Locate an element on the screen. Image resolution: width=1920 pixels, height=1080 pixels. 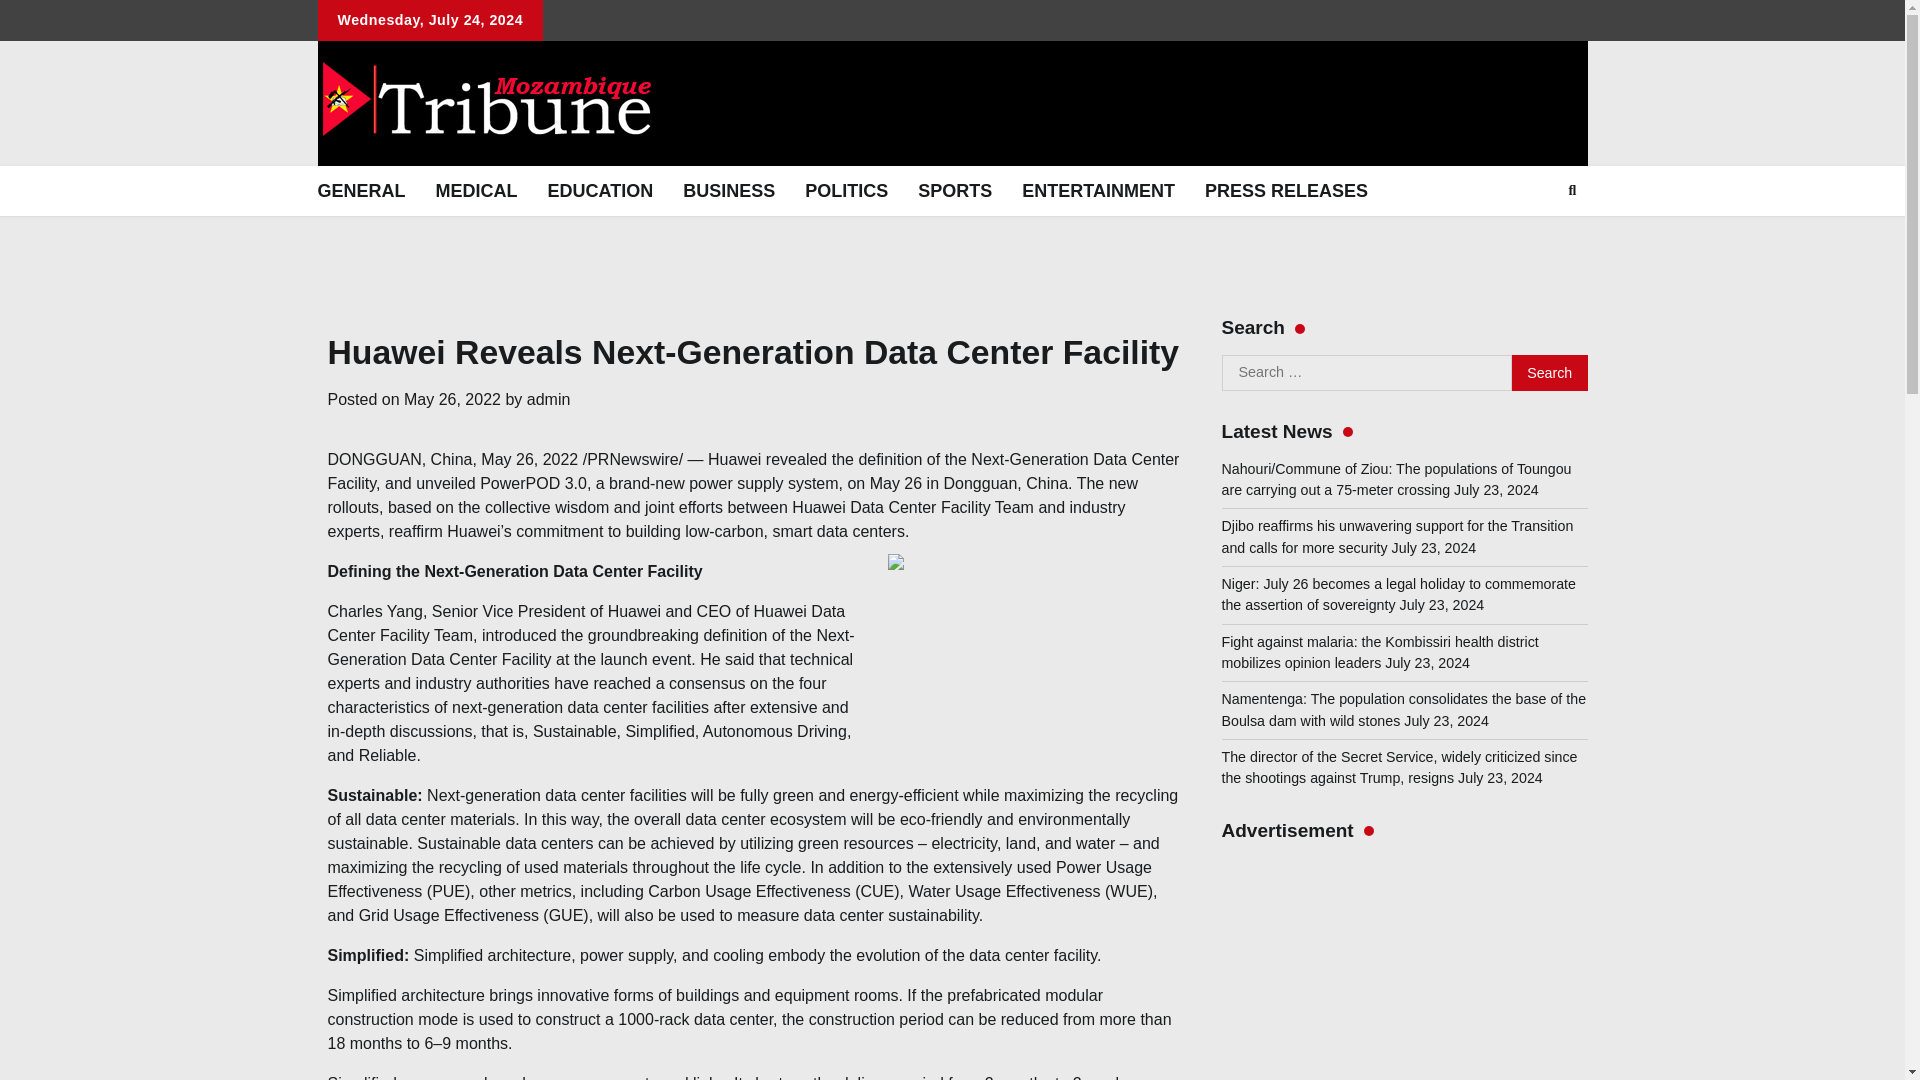
May 26, 2022 is located at coordinates (452, 399).